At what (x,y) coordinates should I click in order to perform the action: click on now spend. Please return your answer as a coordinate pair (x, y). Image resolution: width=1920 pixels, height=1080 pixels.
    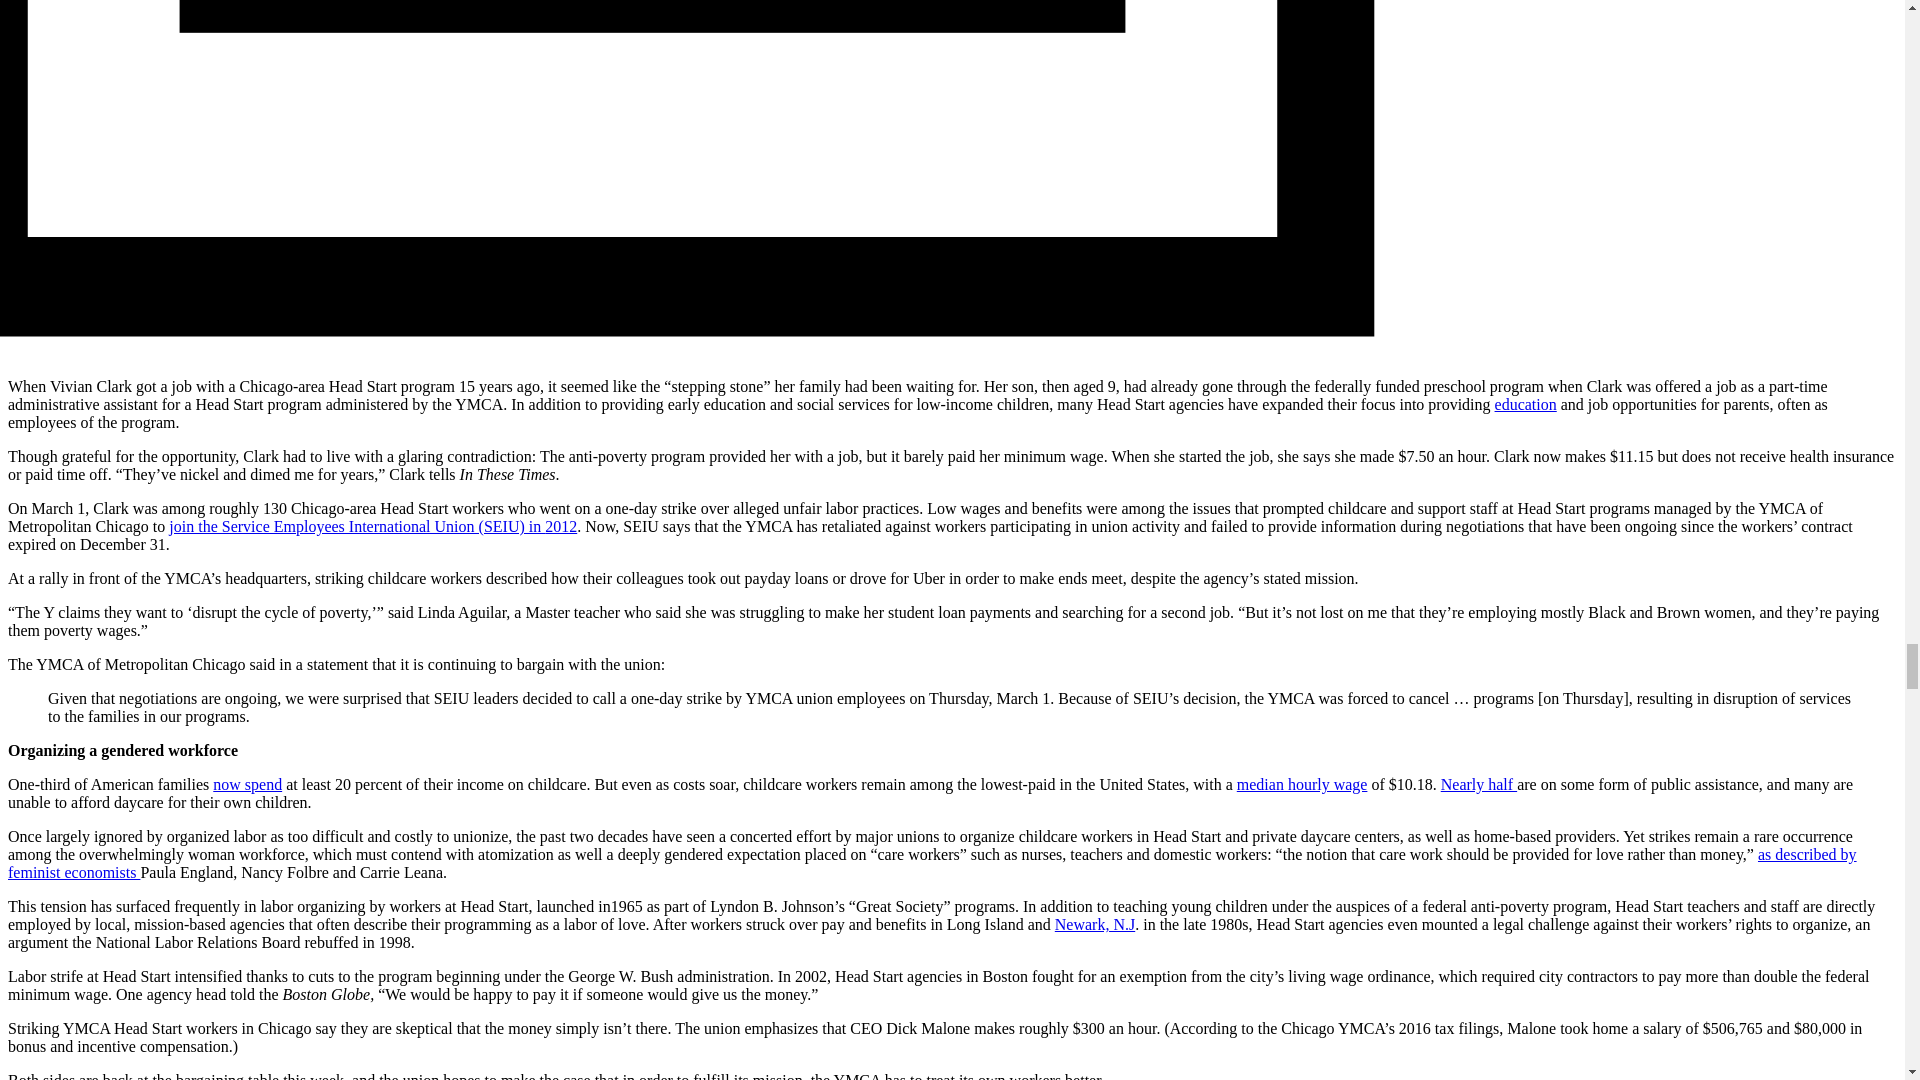
    Looking at the image, I should click on (248, 784).